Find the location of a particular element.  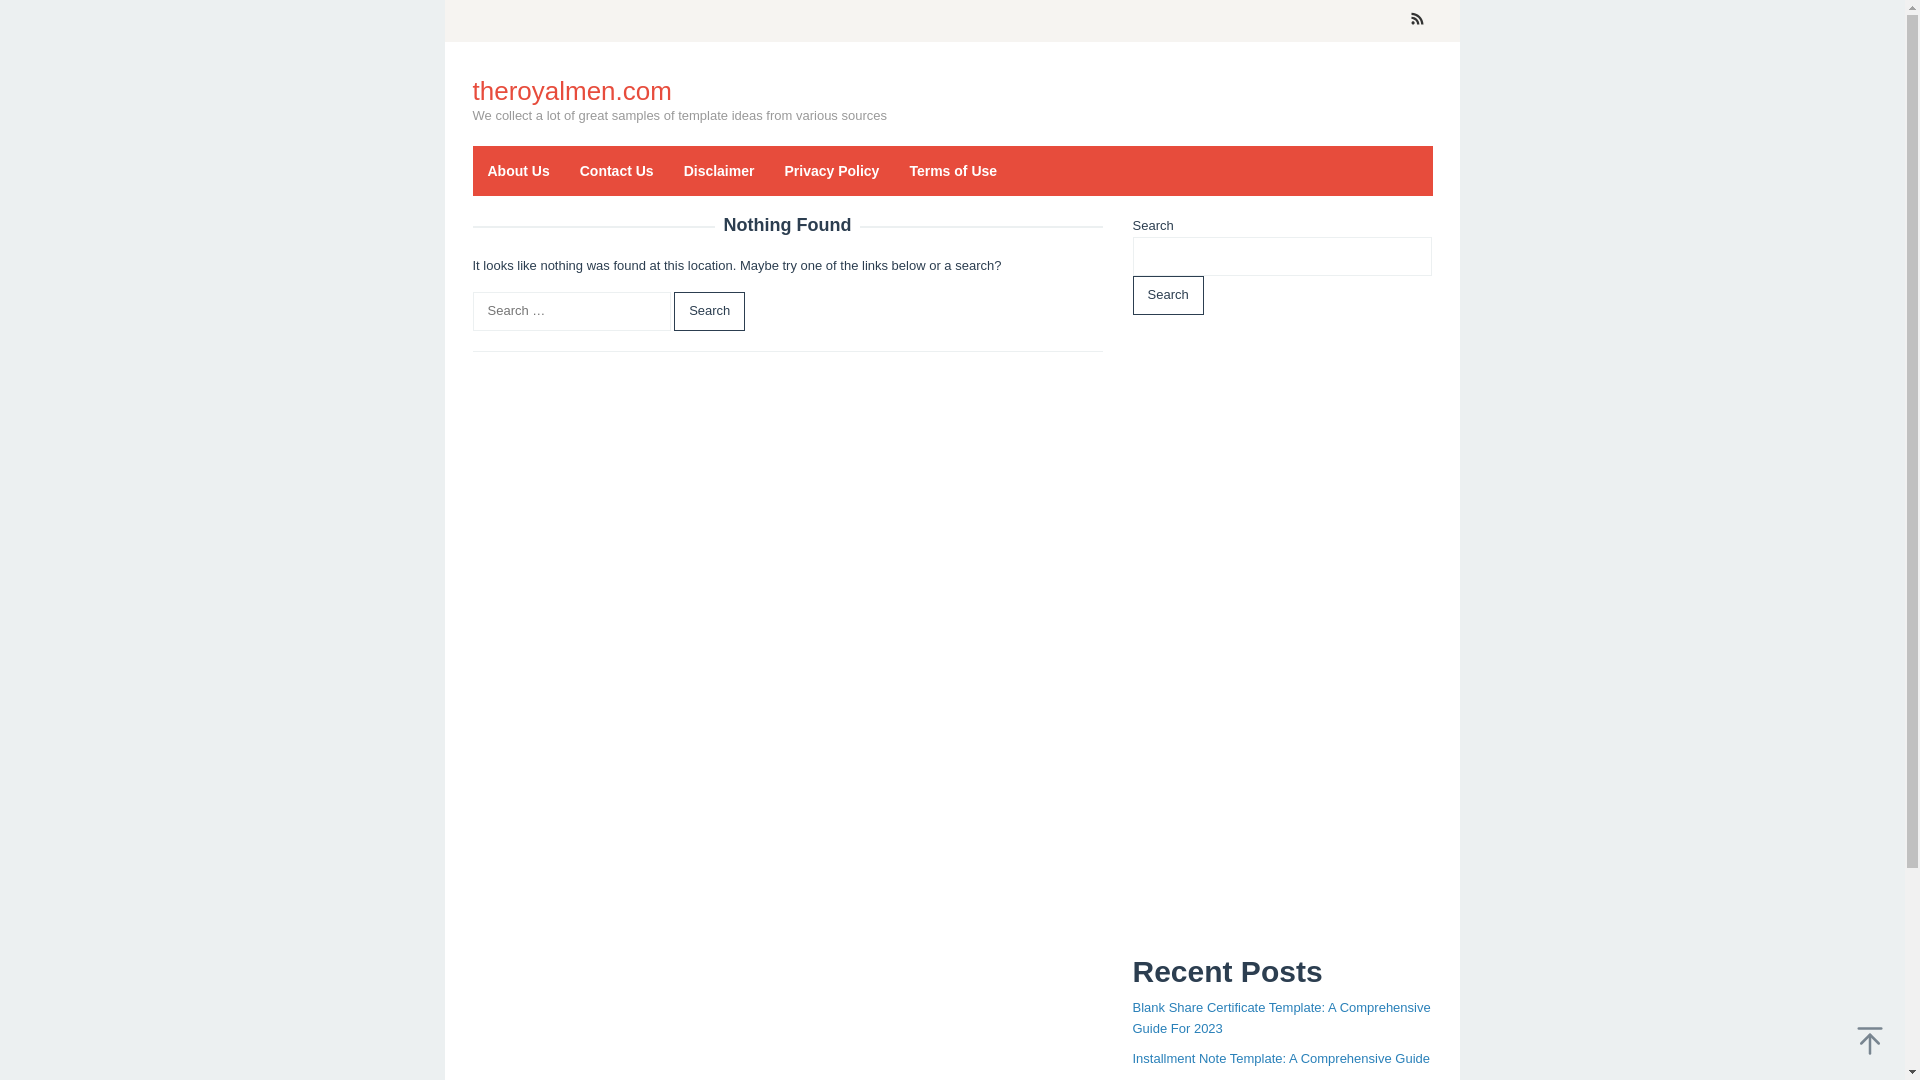

About Us is located at coordinates (518, 170).